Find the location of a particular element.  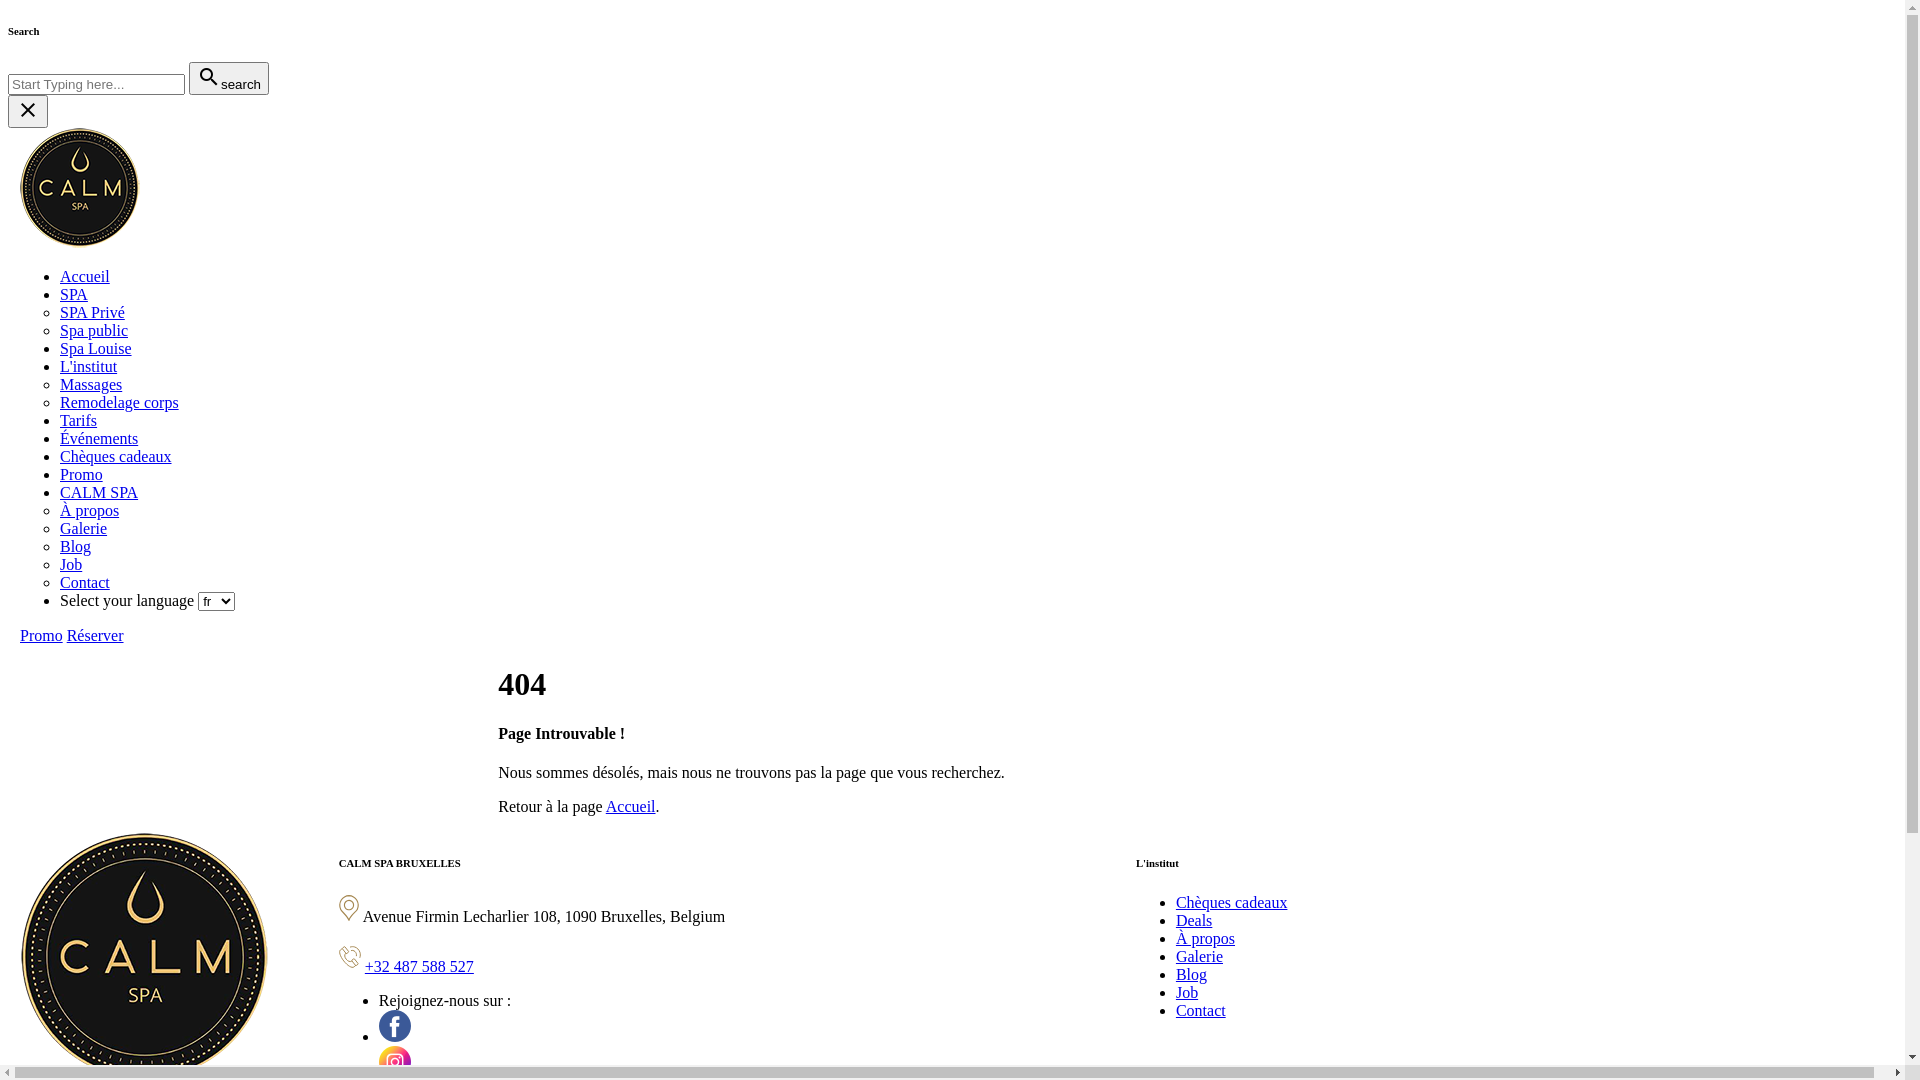

Remodelage corps is located at coordinates (120, 402).